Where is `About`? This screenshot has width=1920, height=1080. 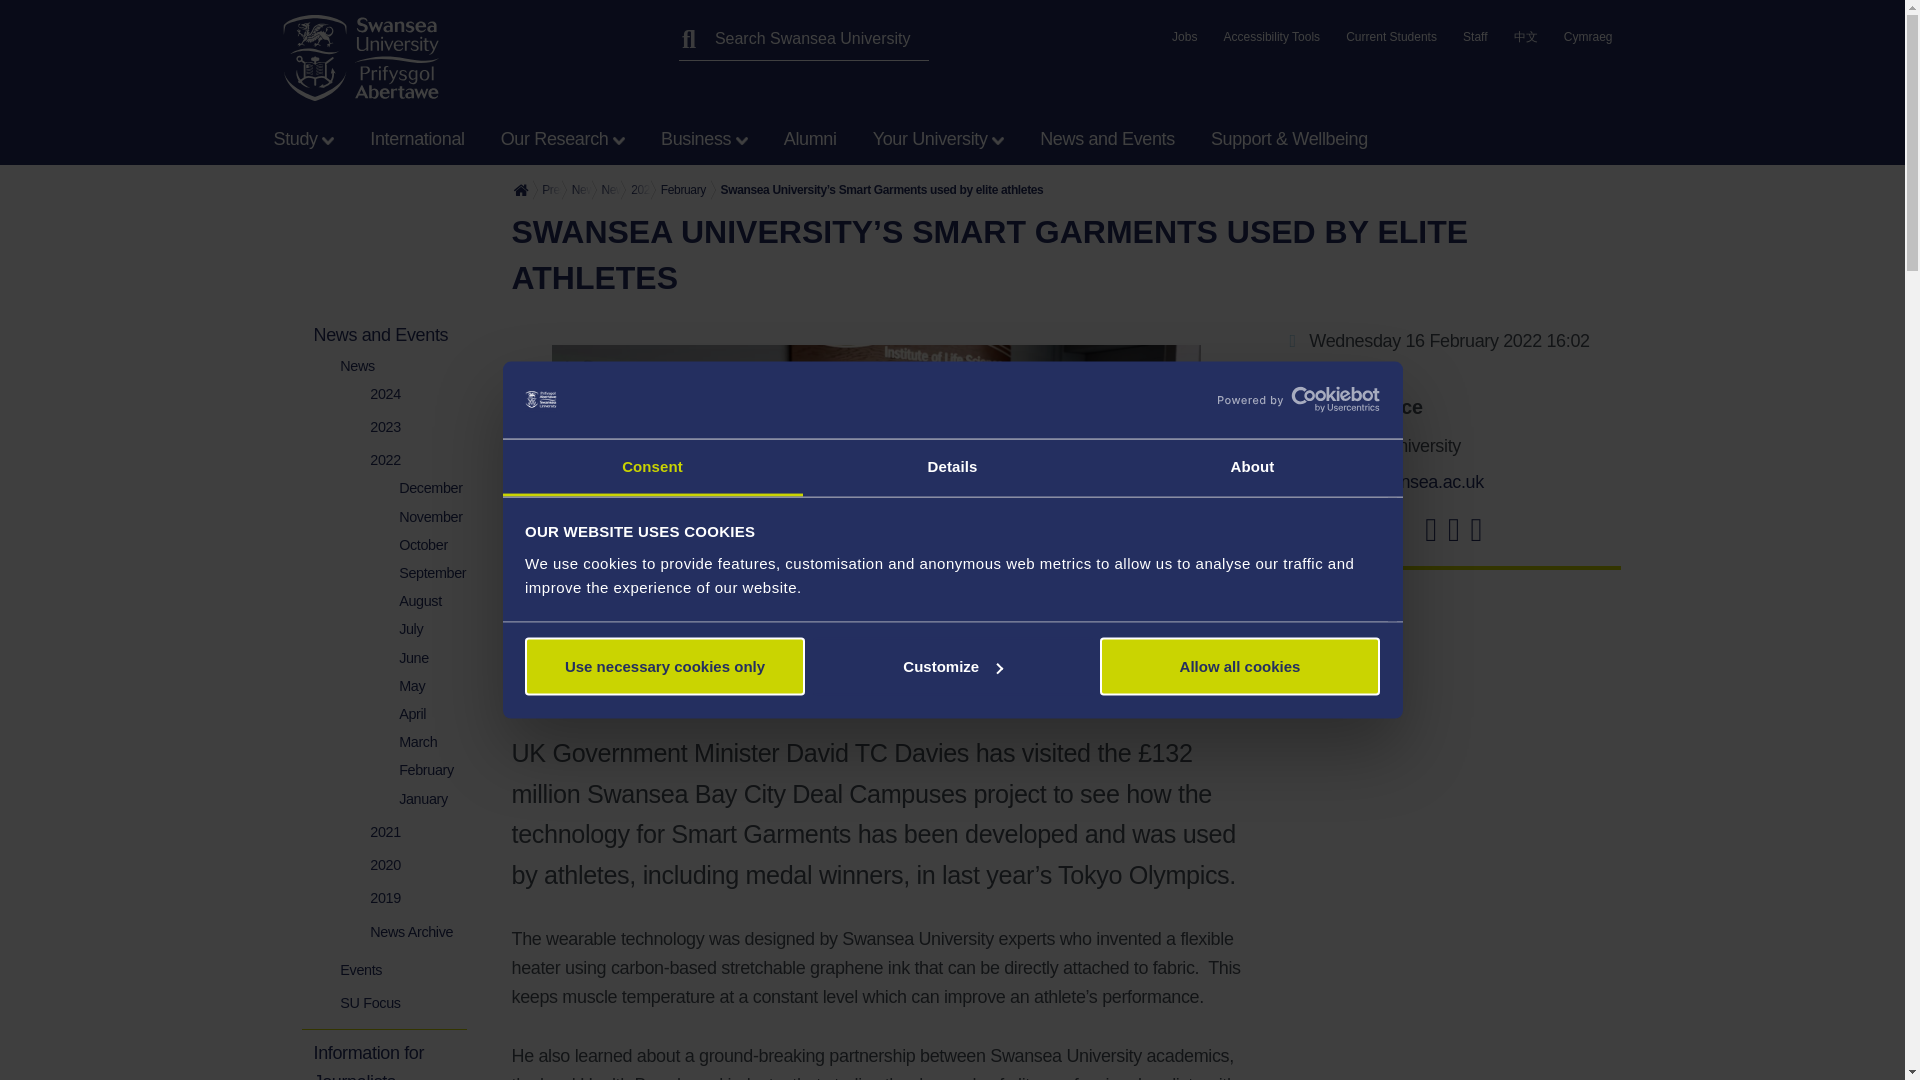 About is located at coordinates (1252, 466).